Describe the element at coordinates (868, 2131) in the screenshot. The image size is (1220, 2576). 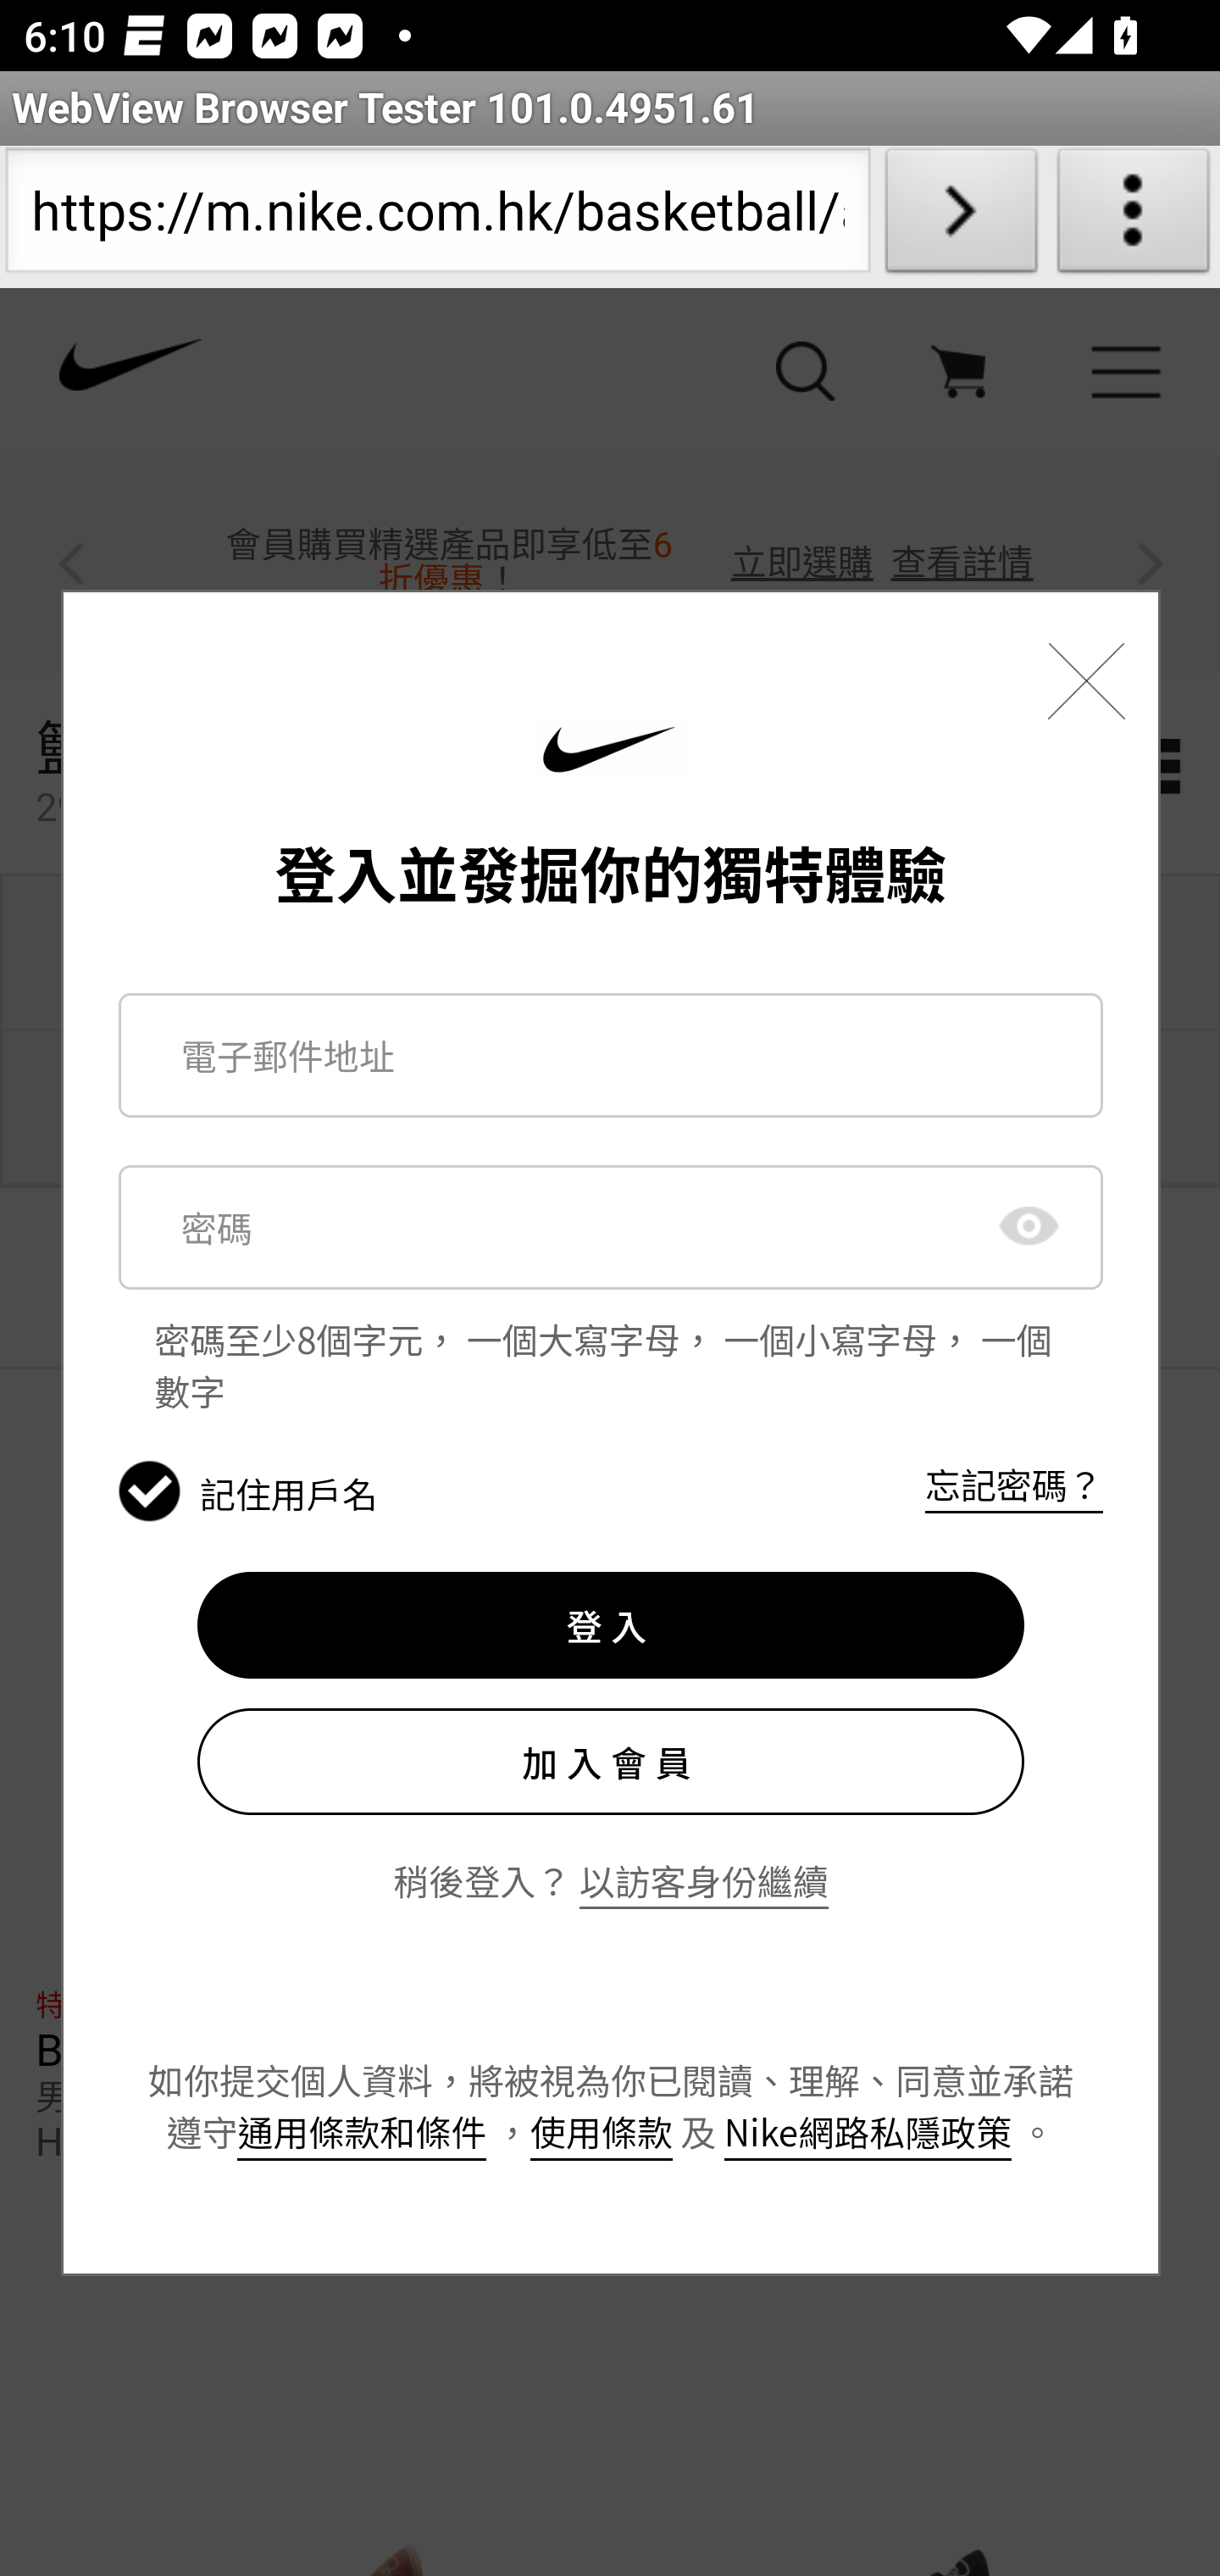
I see `Nike網路私隱政策` at that location.